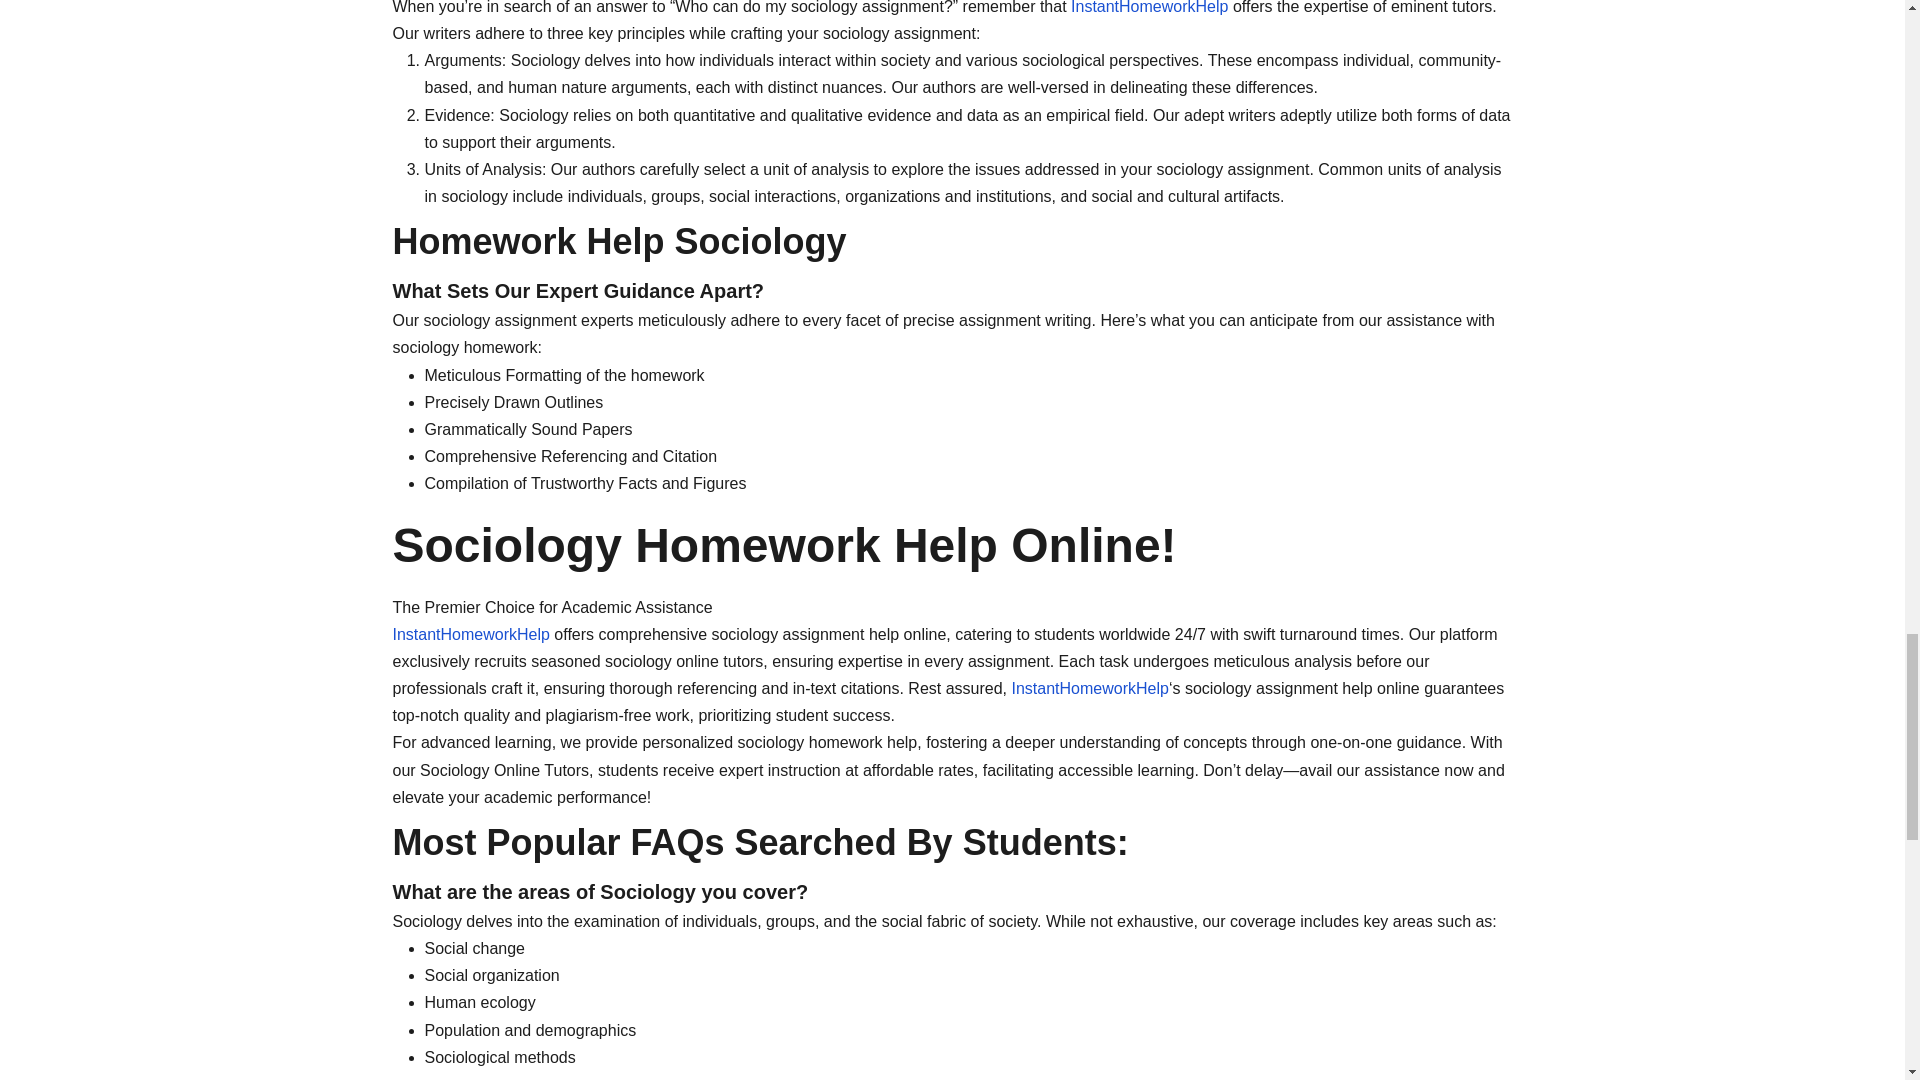 The width and height of the screenshot is (1920, 1080). I want to click on InstantHomeworkHelp, so click(470, 634).